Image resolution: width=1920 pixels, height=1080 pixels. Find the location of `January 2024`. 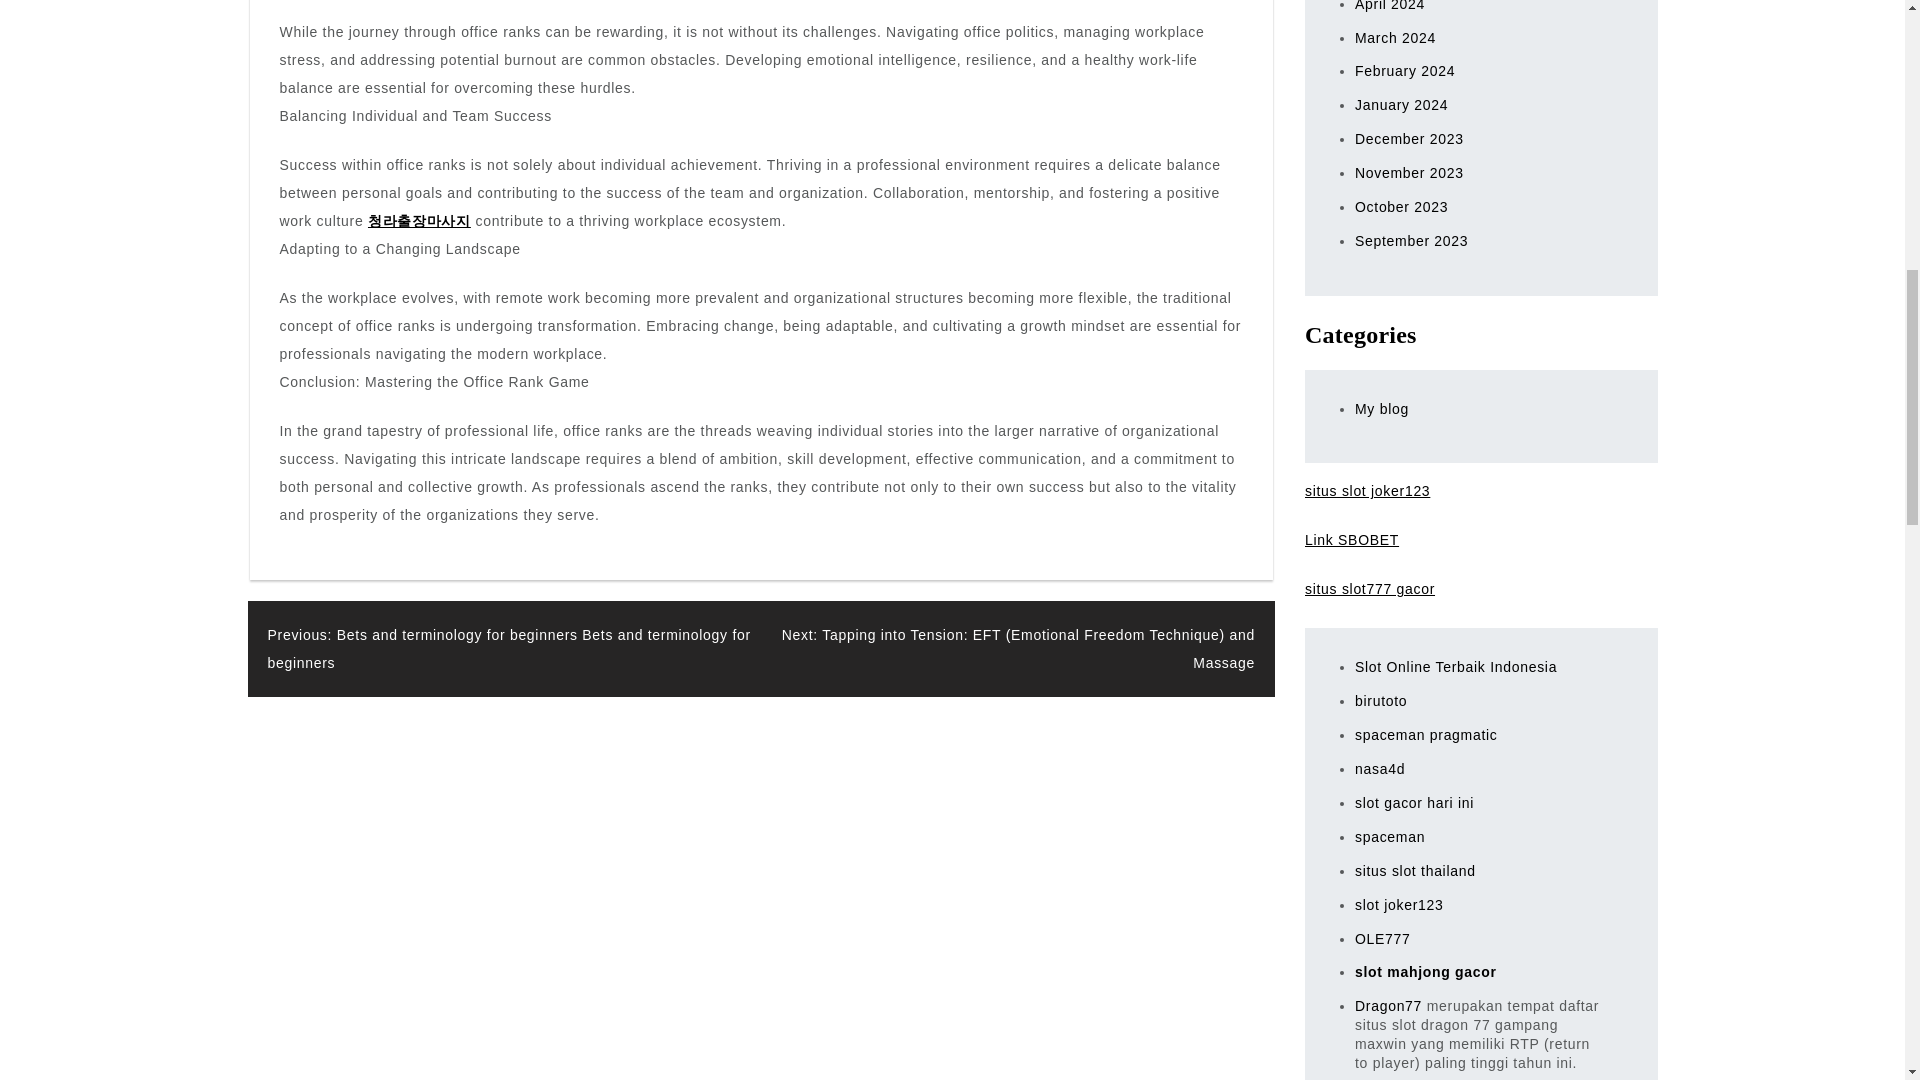

January 2024 is located at coordinates (1401, 105).